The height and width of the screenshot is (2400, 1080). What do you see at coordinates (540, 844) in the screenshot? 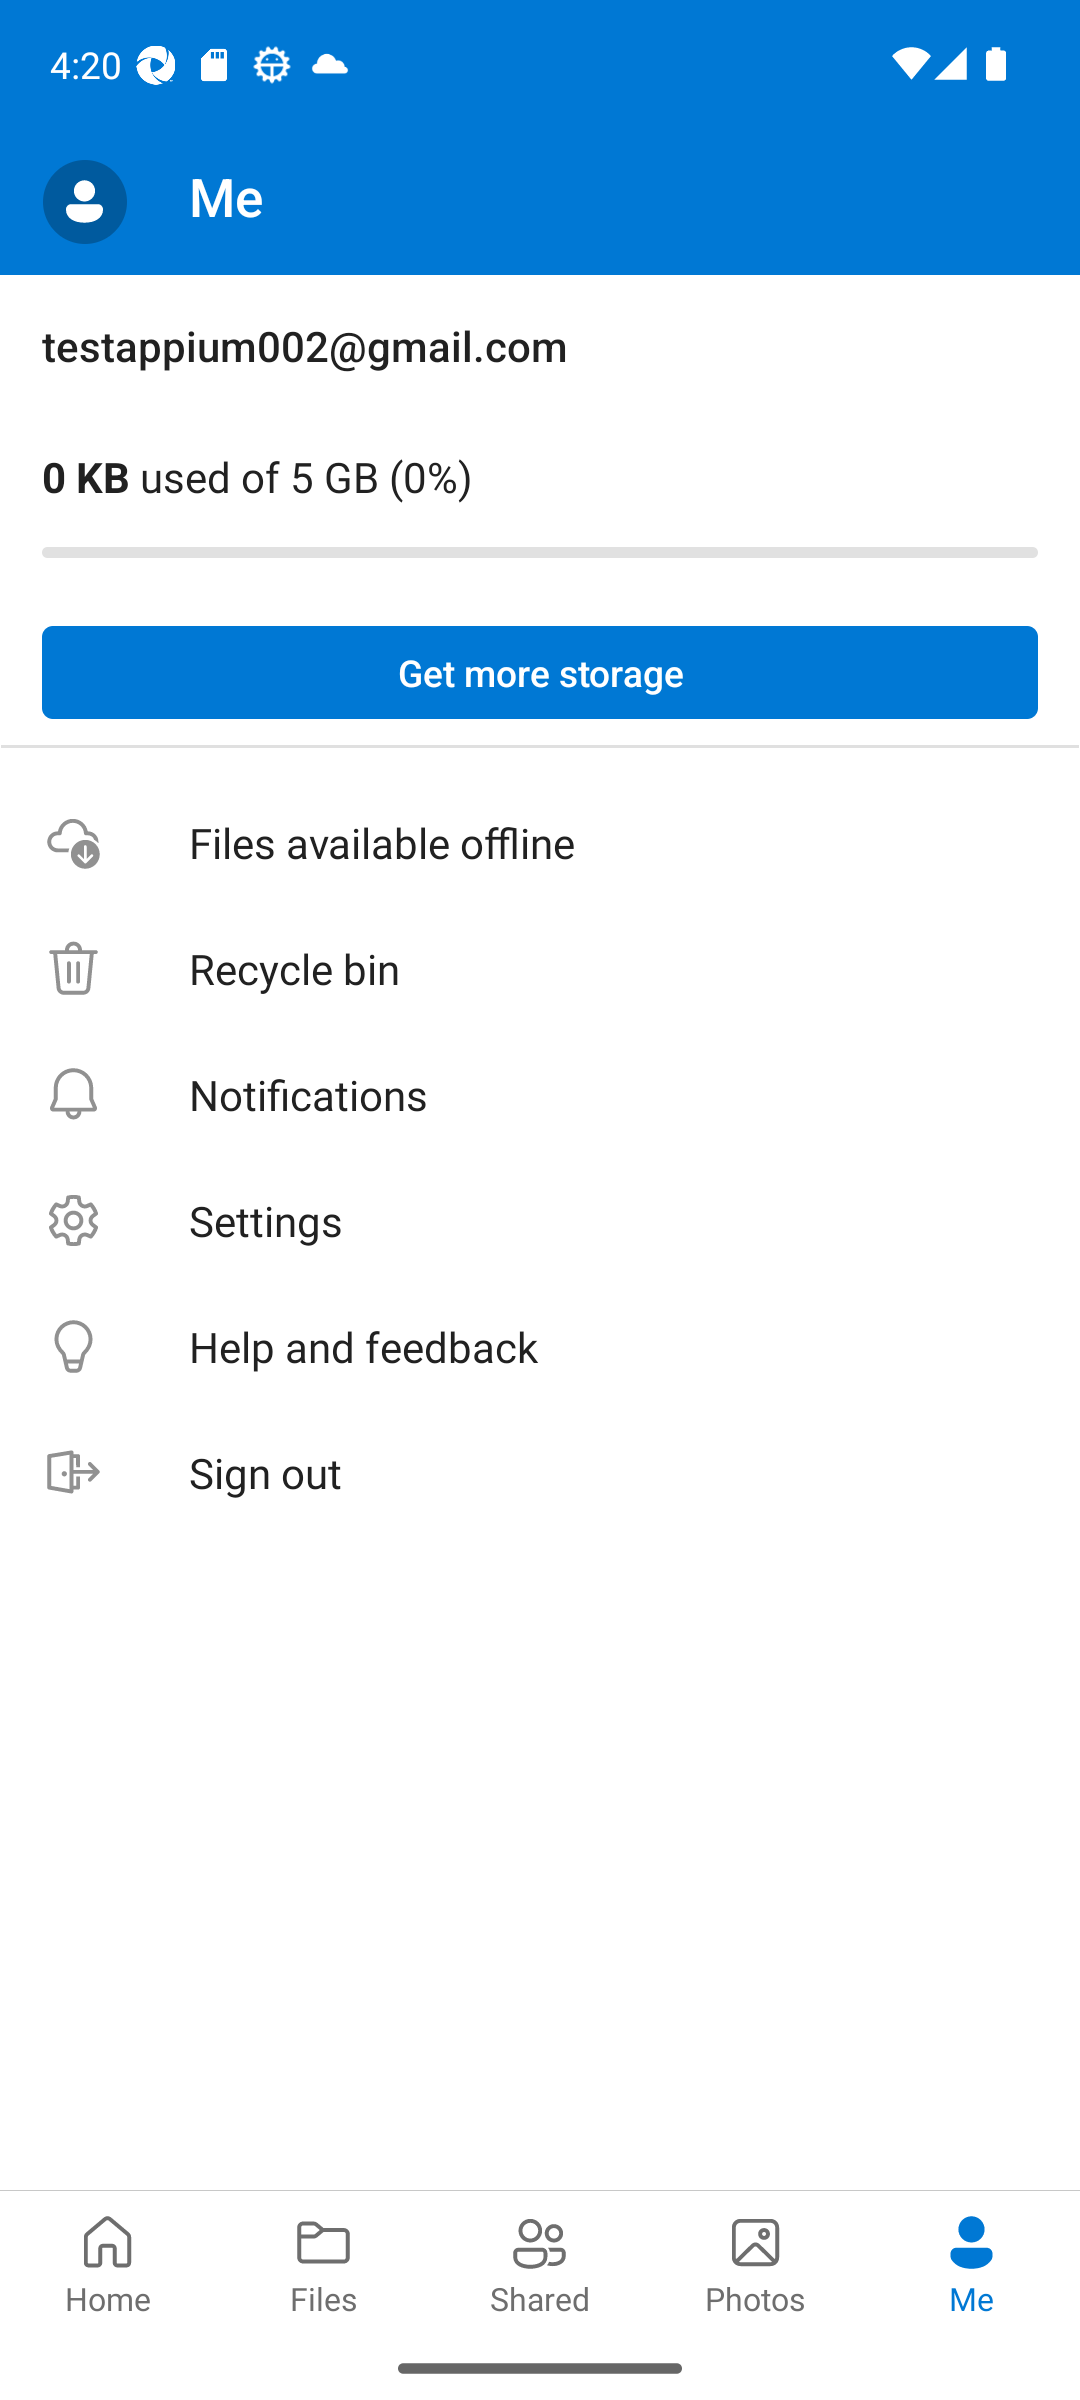
I see `Files available offline` at bounding box center [540, 844].